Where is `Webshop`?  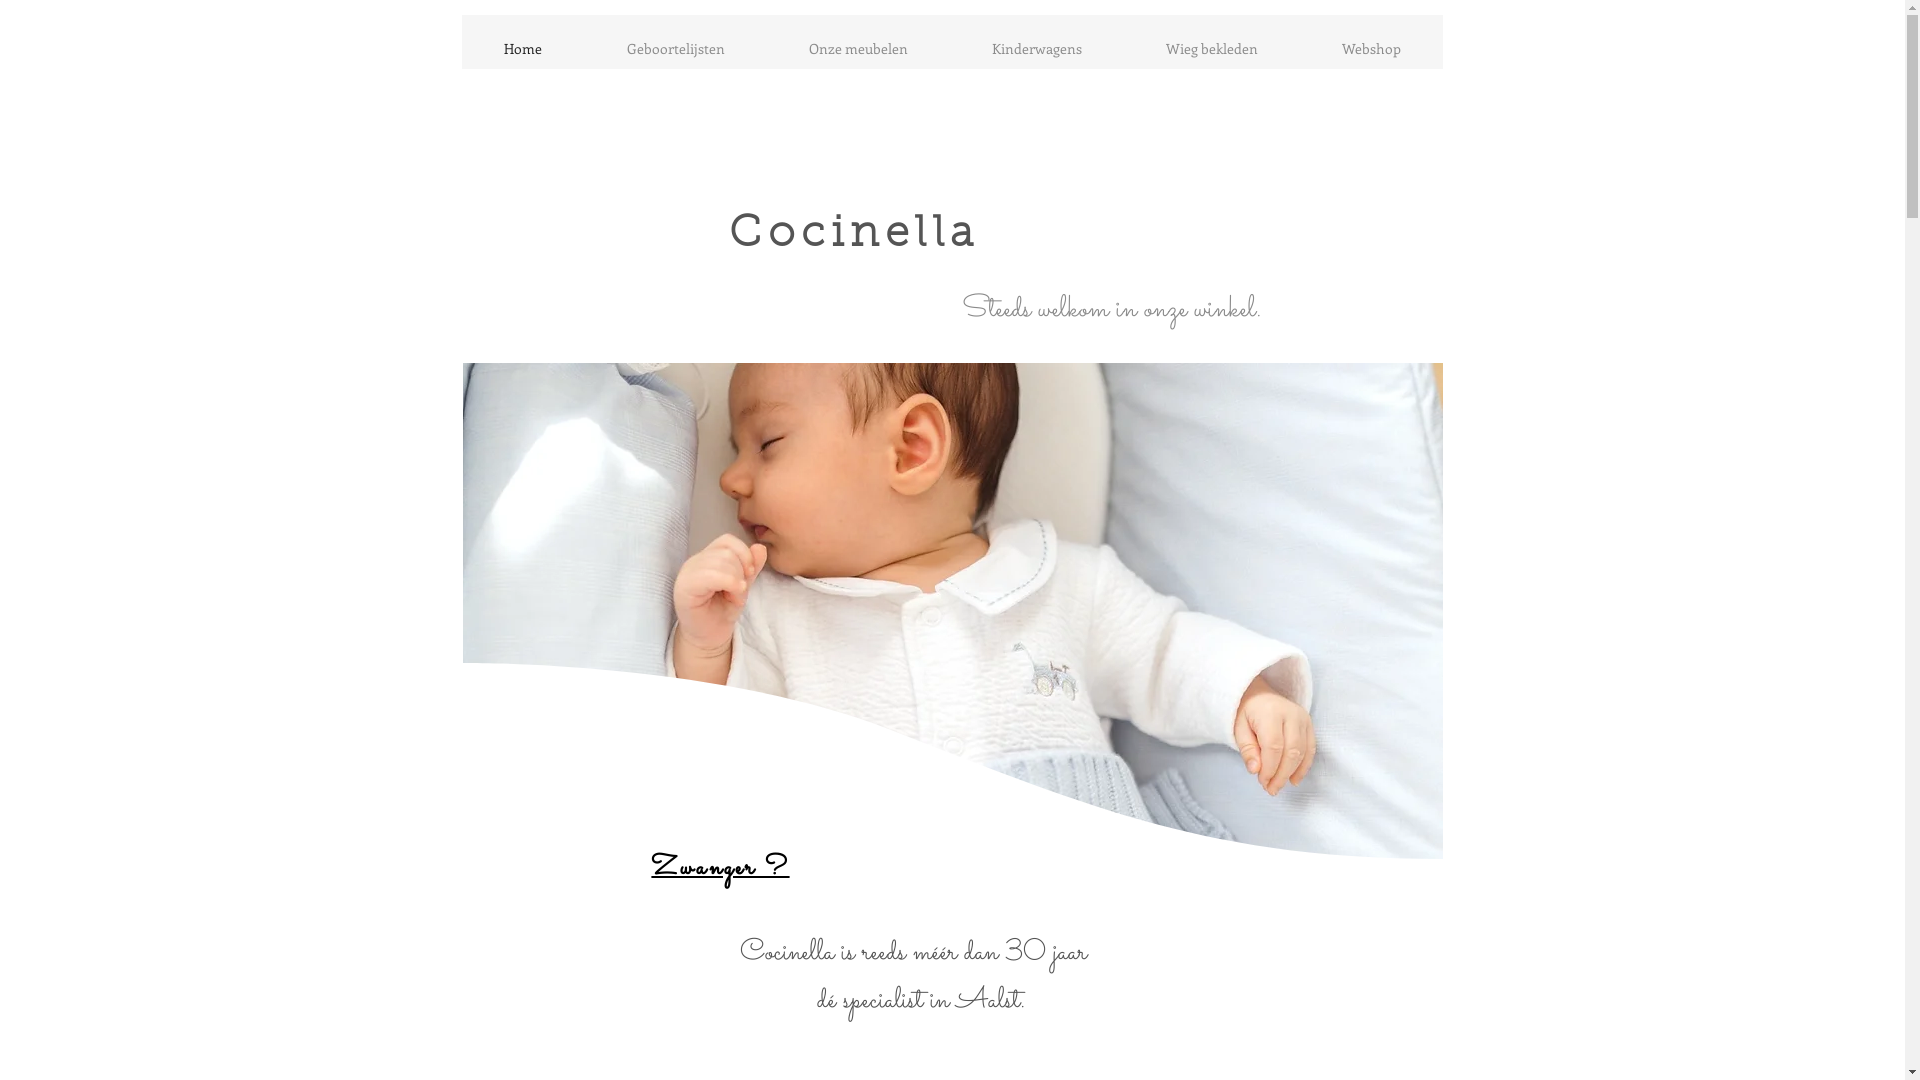 Webshop is located at coordinates (1372, 48).